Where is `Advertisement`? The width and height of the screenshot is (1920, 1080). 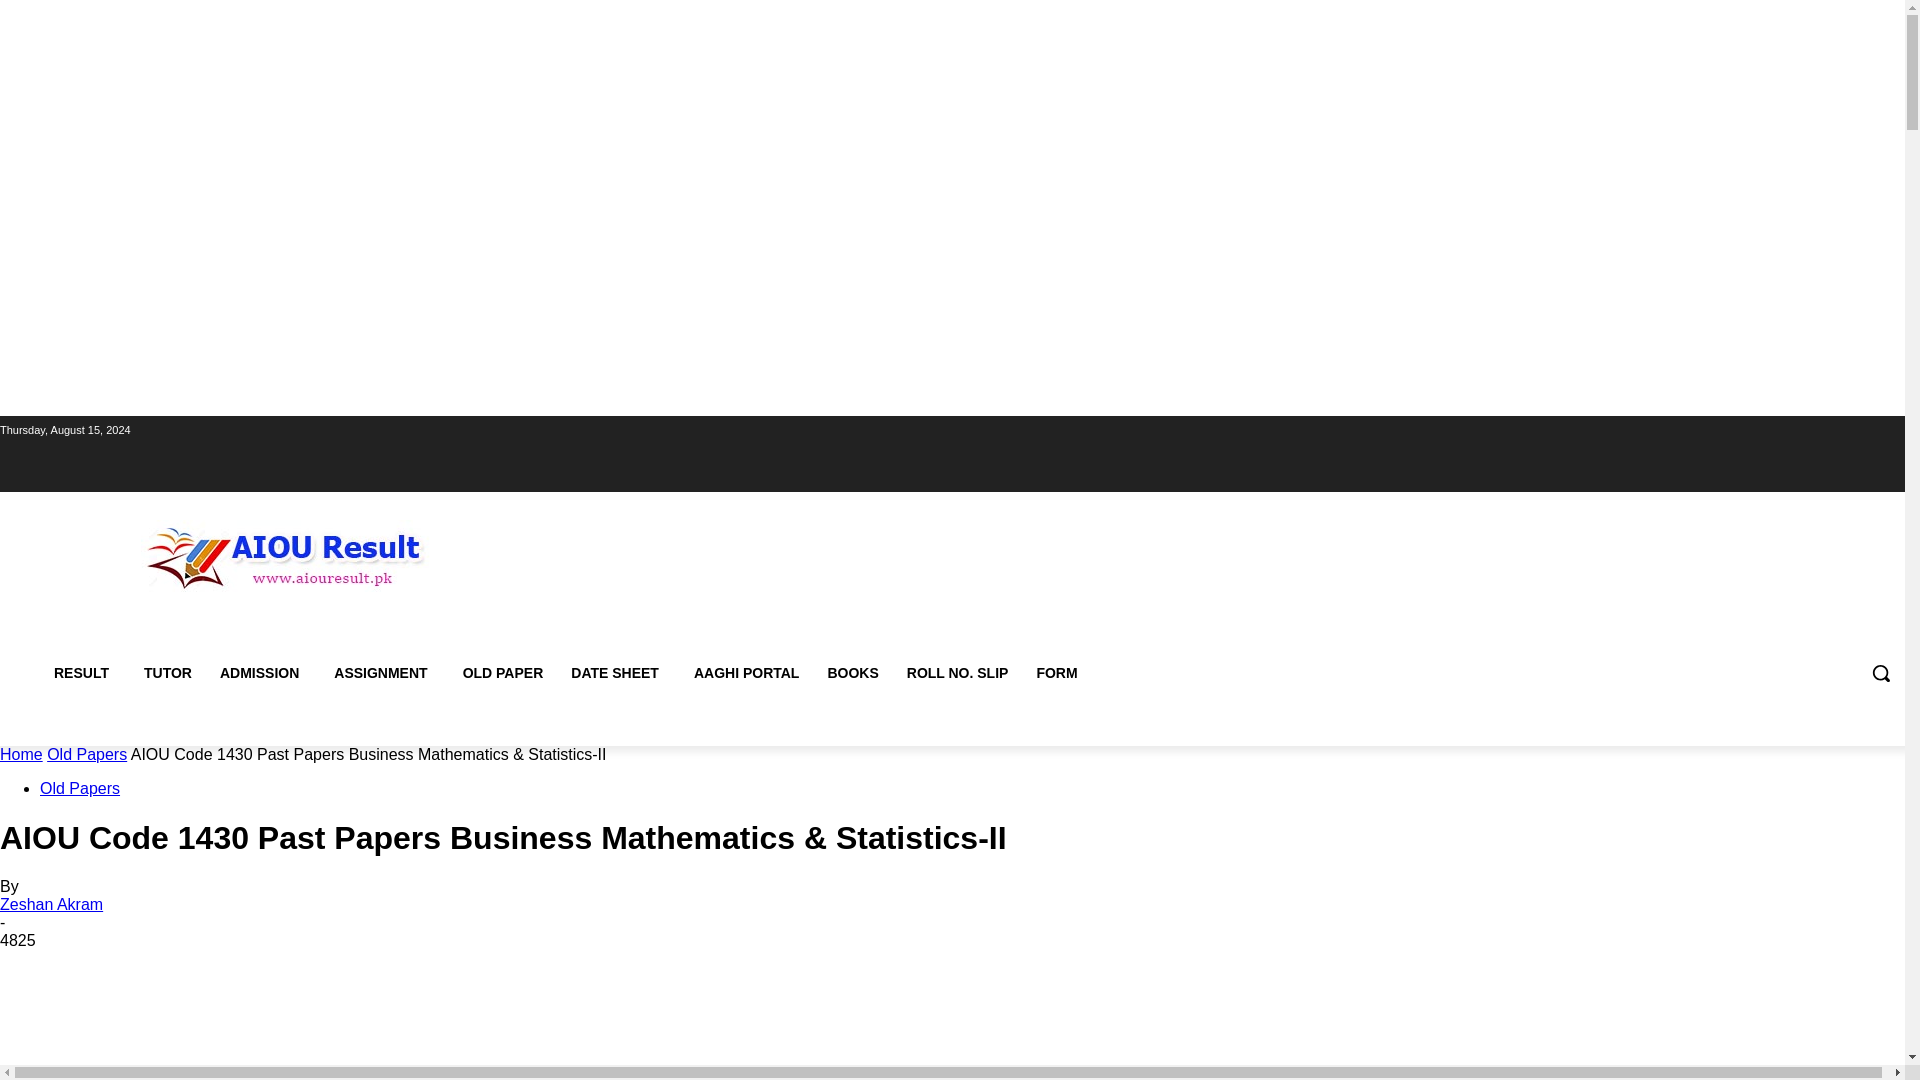 Advertisement is located at coordinates (951, 1020).